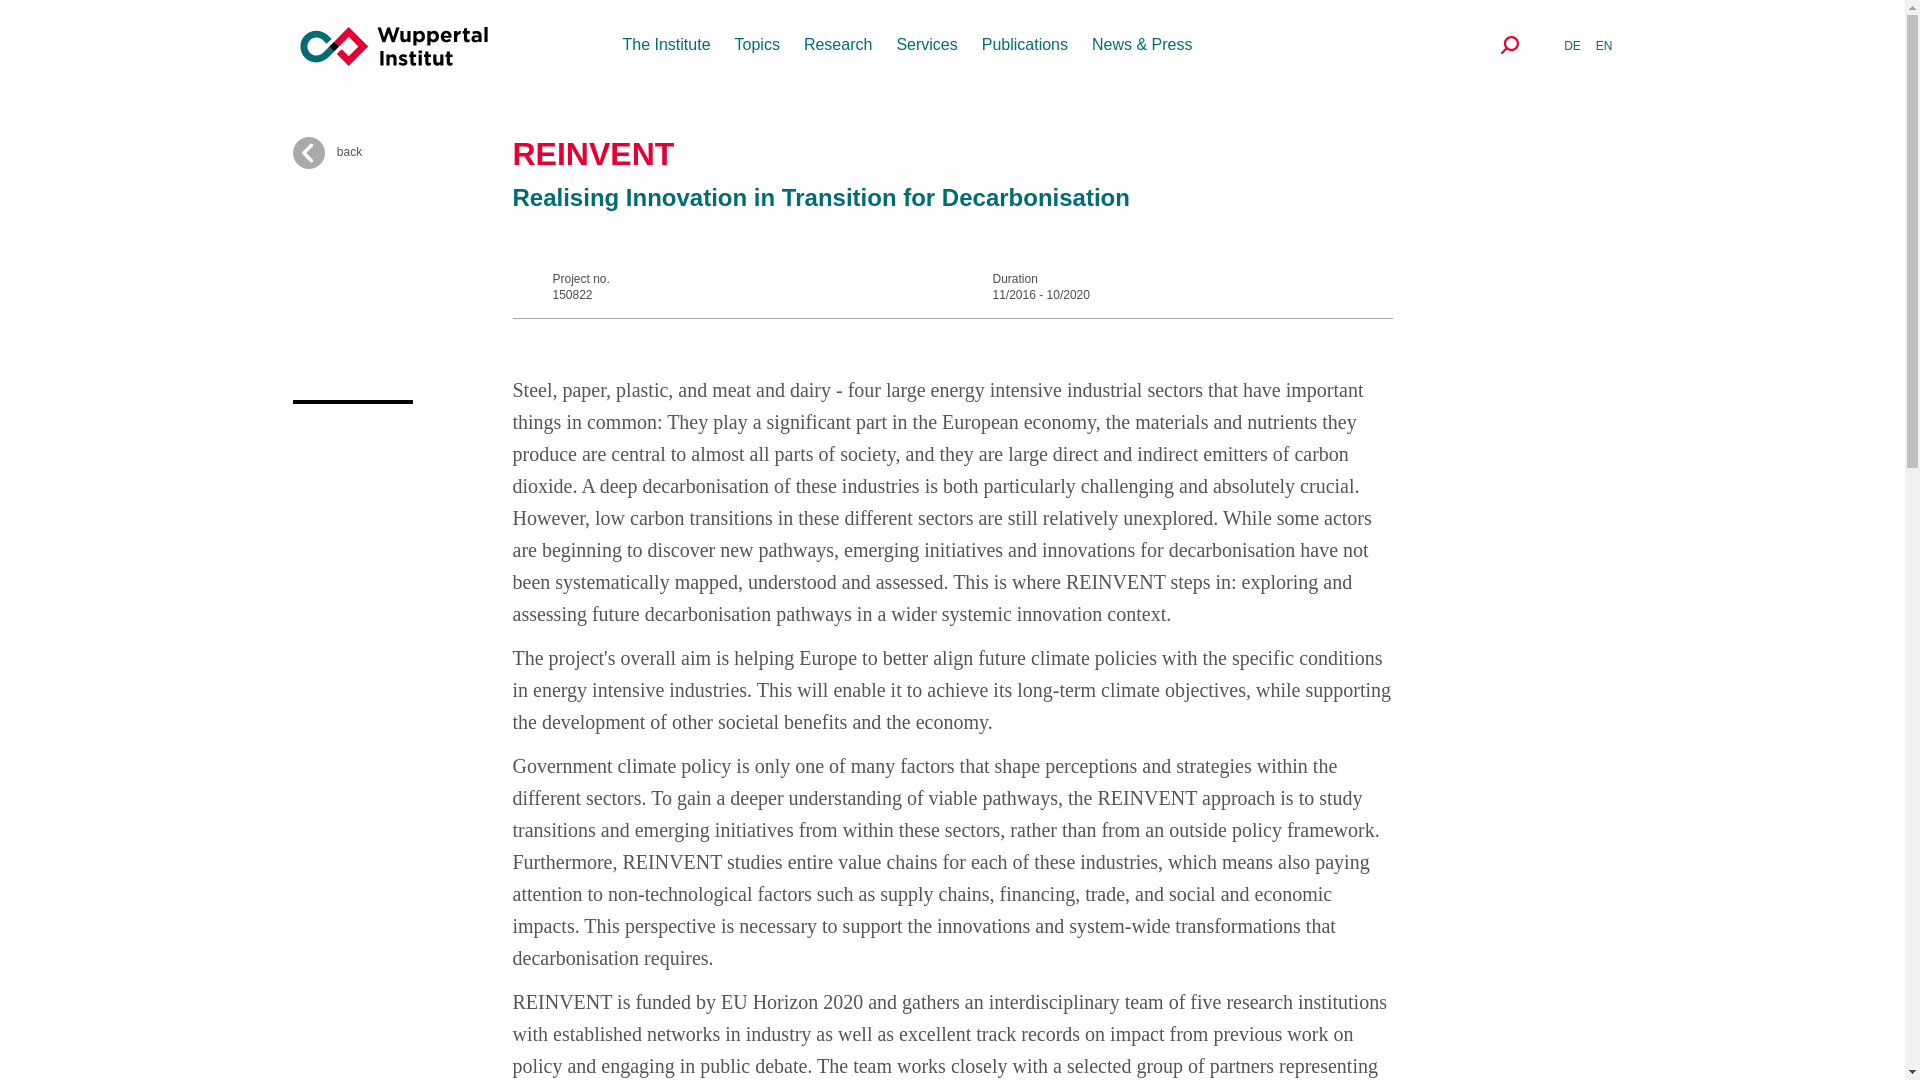  Describe the element at coordinates (837, 44) in the screenshot. I see `Research` at that location.